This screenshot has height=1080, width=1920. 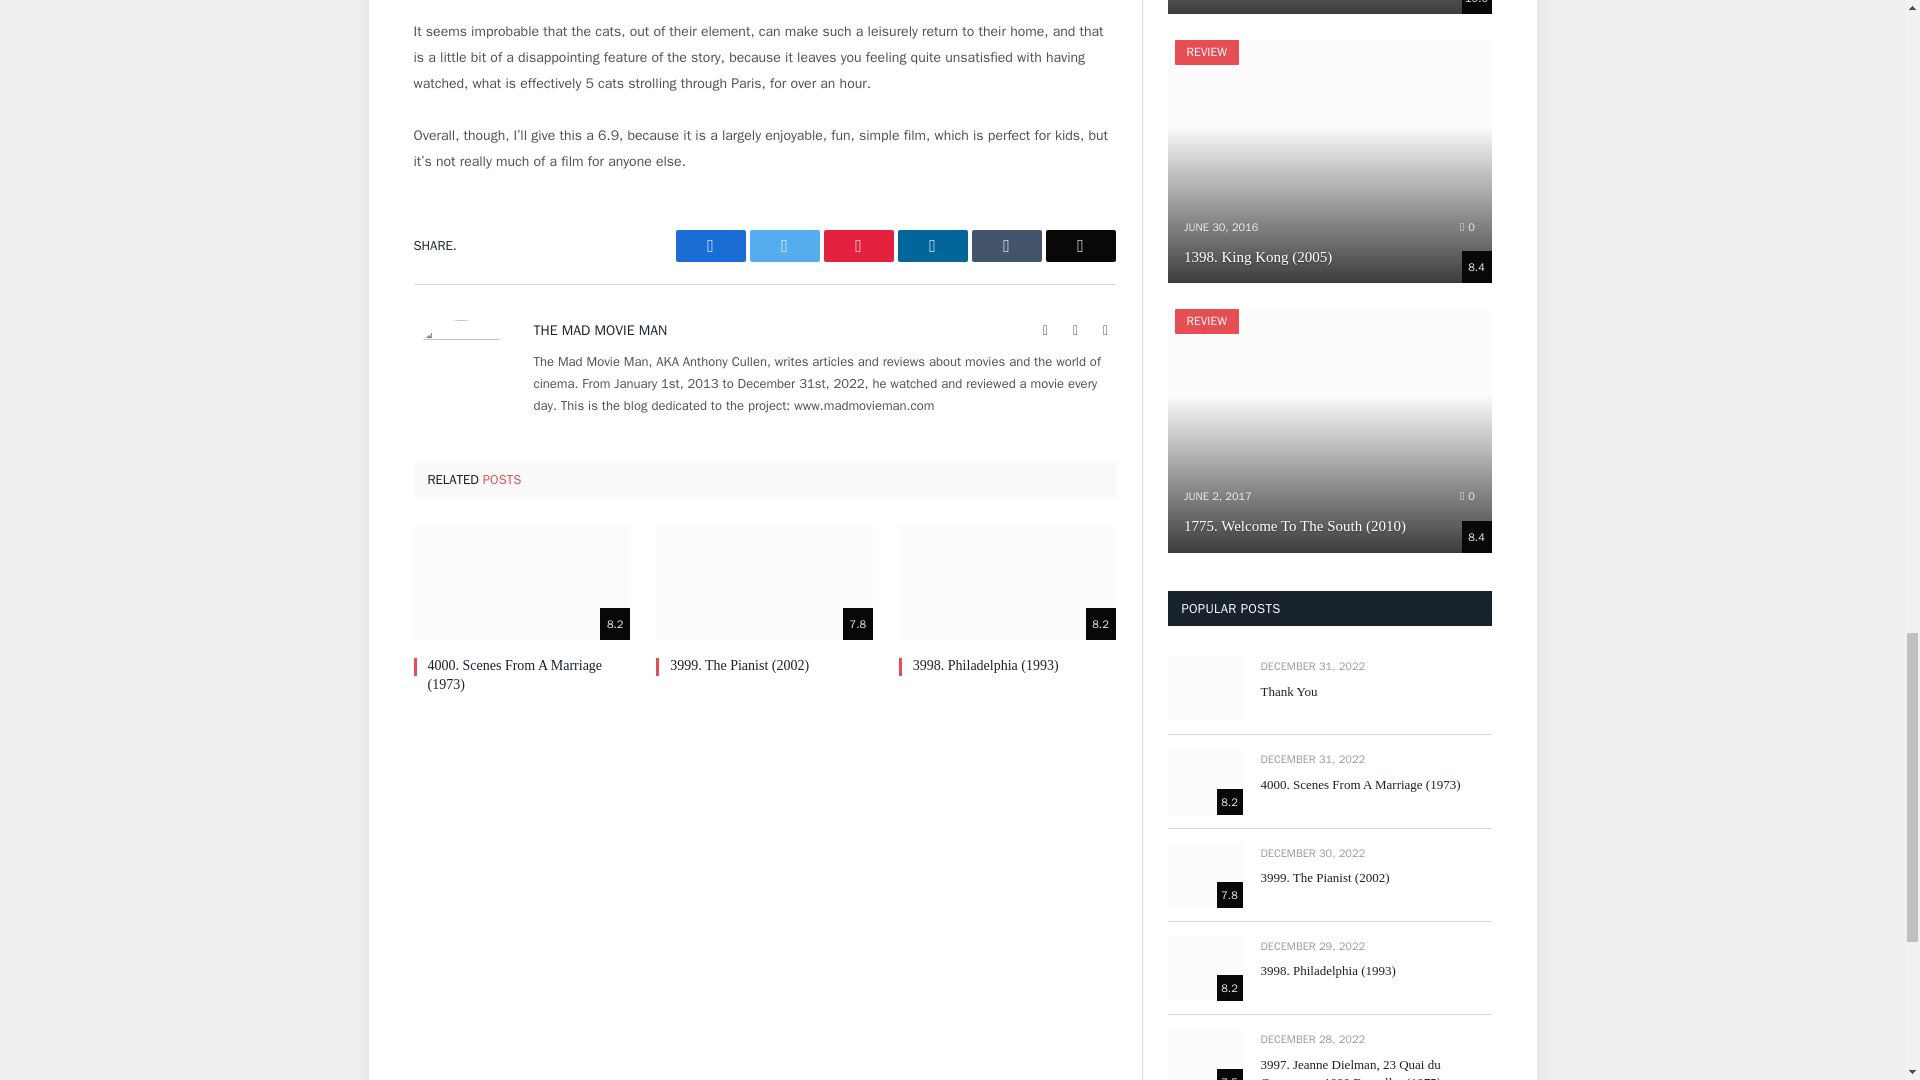 What do you see at coordinates (784, 246) in the screenshot?
I see `Share on Twitter` at bounding box center [784, 246].